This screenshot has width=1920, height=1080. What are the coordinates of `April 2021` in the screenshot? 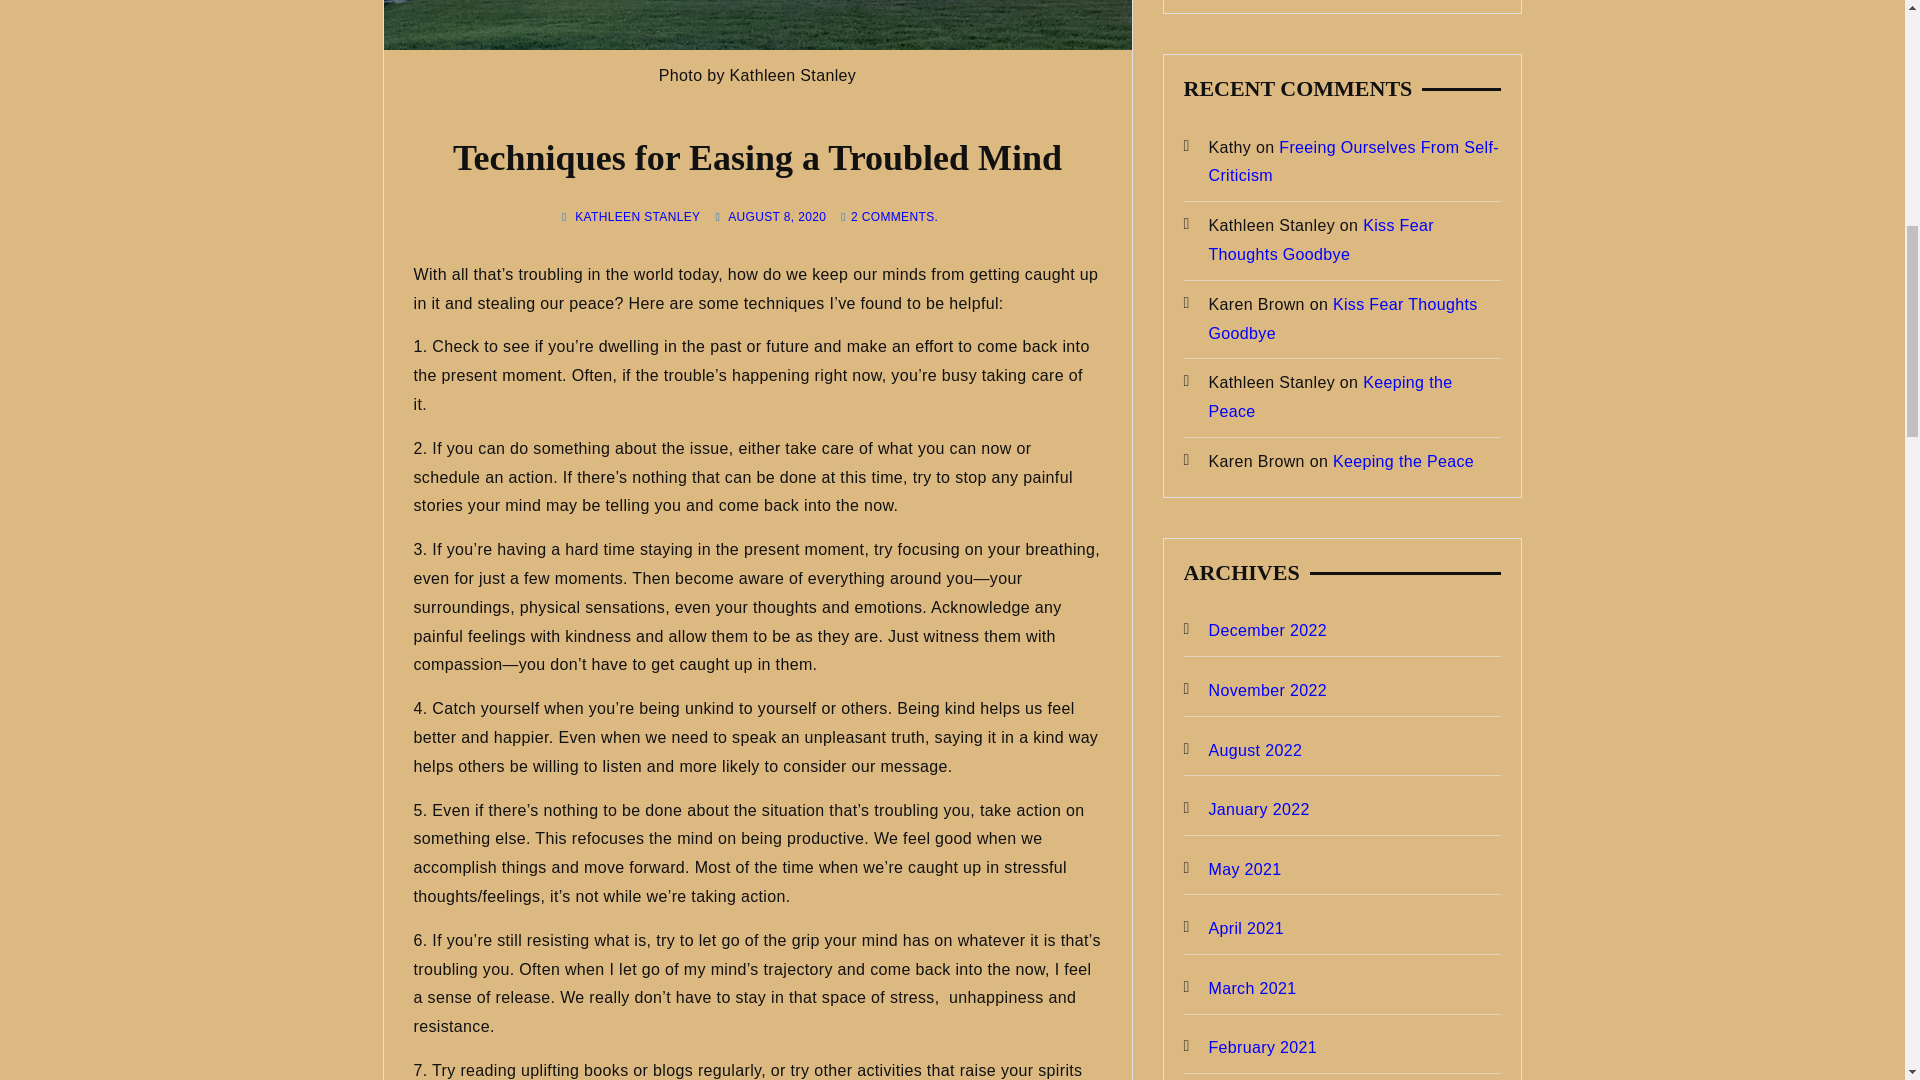 It's located at (1234, 928).